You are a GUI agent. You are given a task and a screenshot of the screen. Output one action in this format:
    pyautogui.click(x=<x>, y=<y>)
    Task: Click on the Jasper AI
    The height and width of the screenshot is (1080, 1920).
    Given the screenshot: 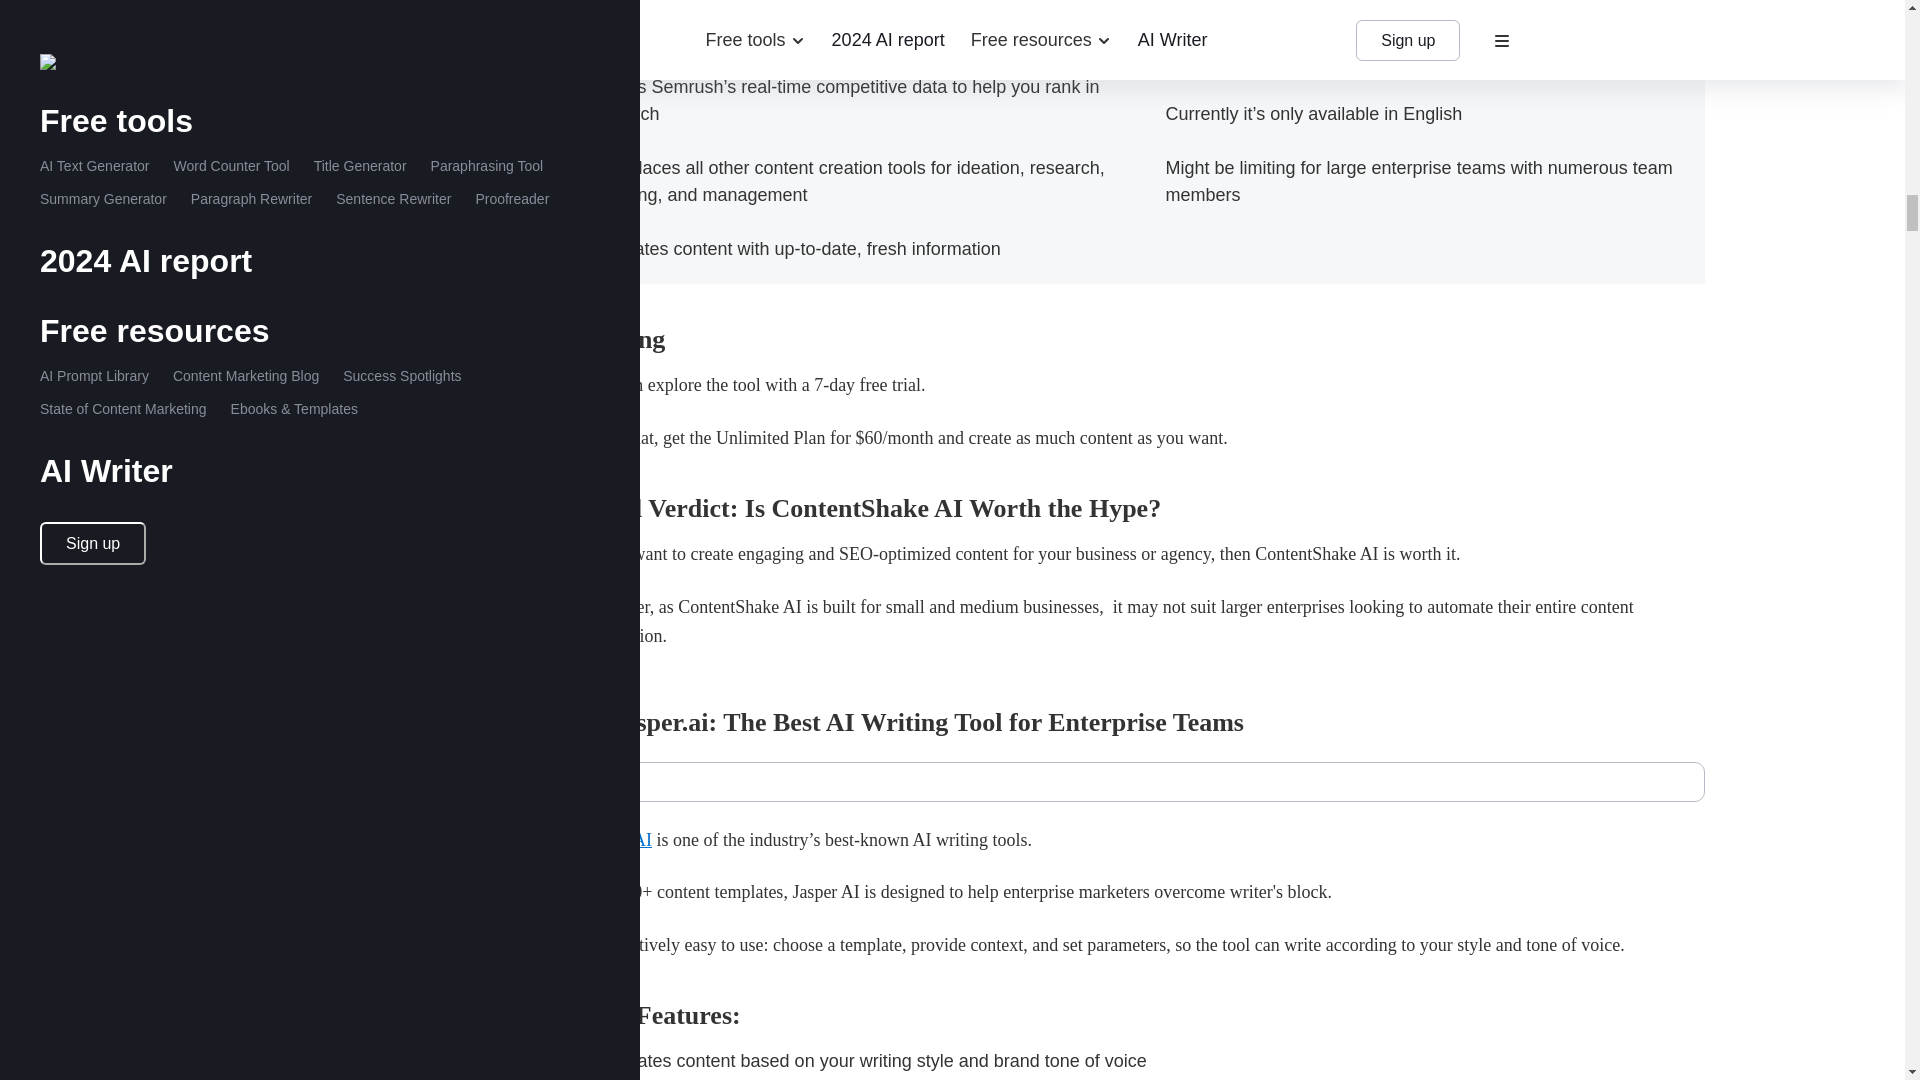 What is the action you would take?
    pyautogui.click(x=616, y=840)
    